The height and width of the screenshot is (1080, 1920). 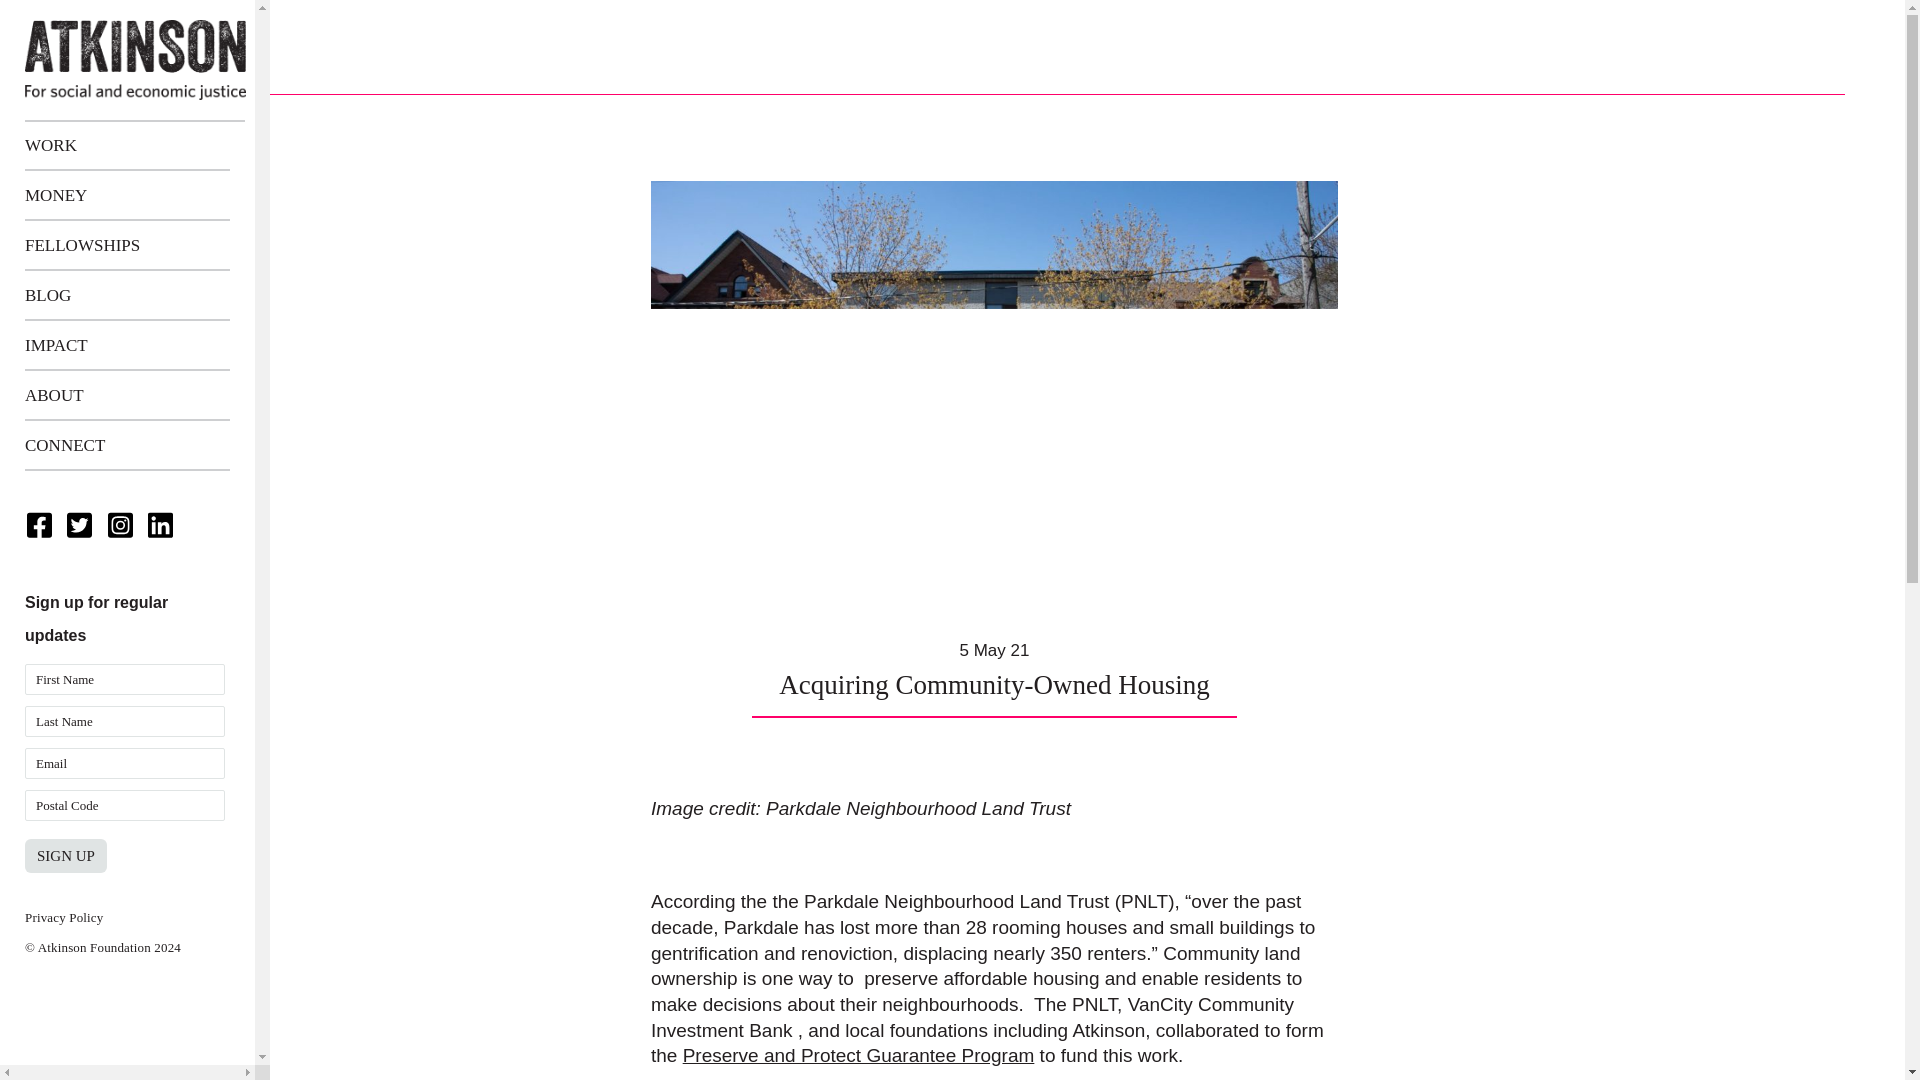 I want to click on First Name, so click(x=124, y=680).